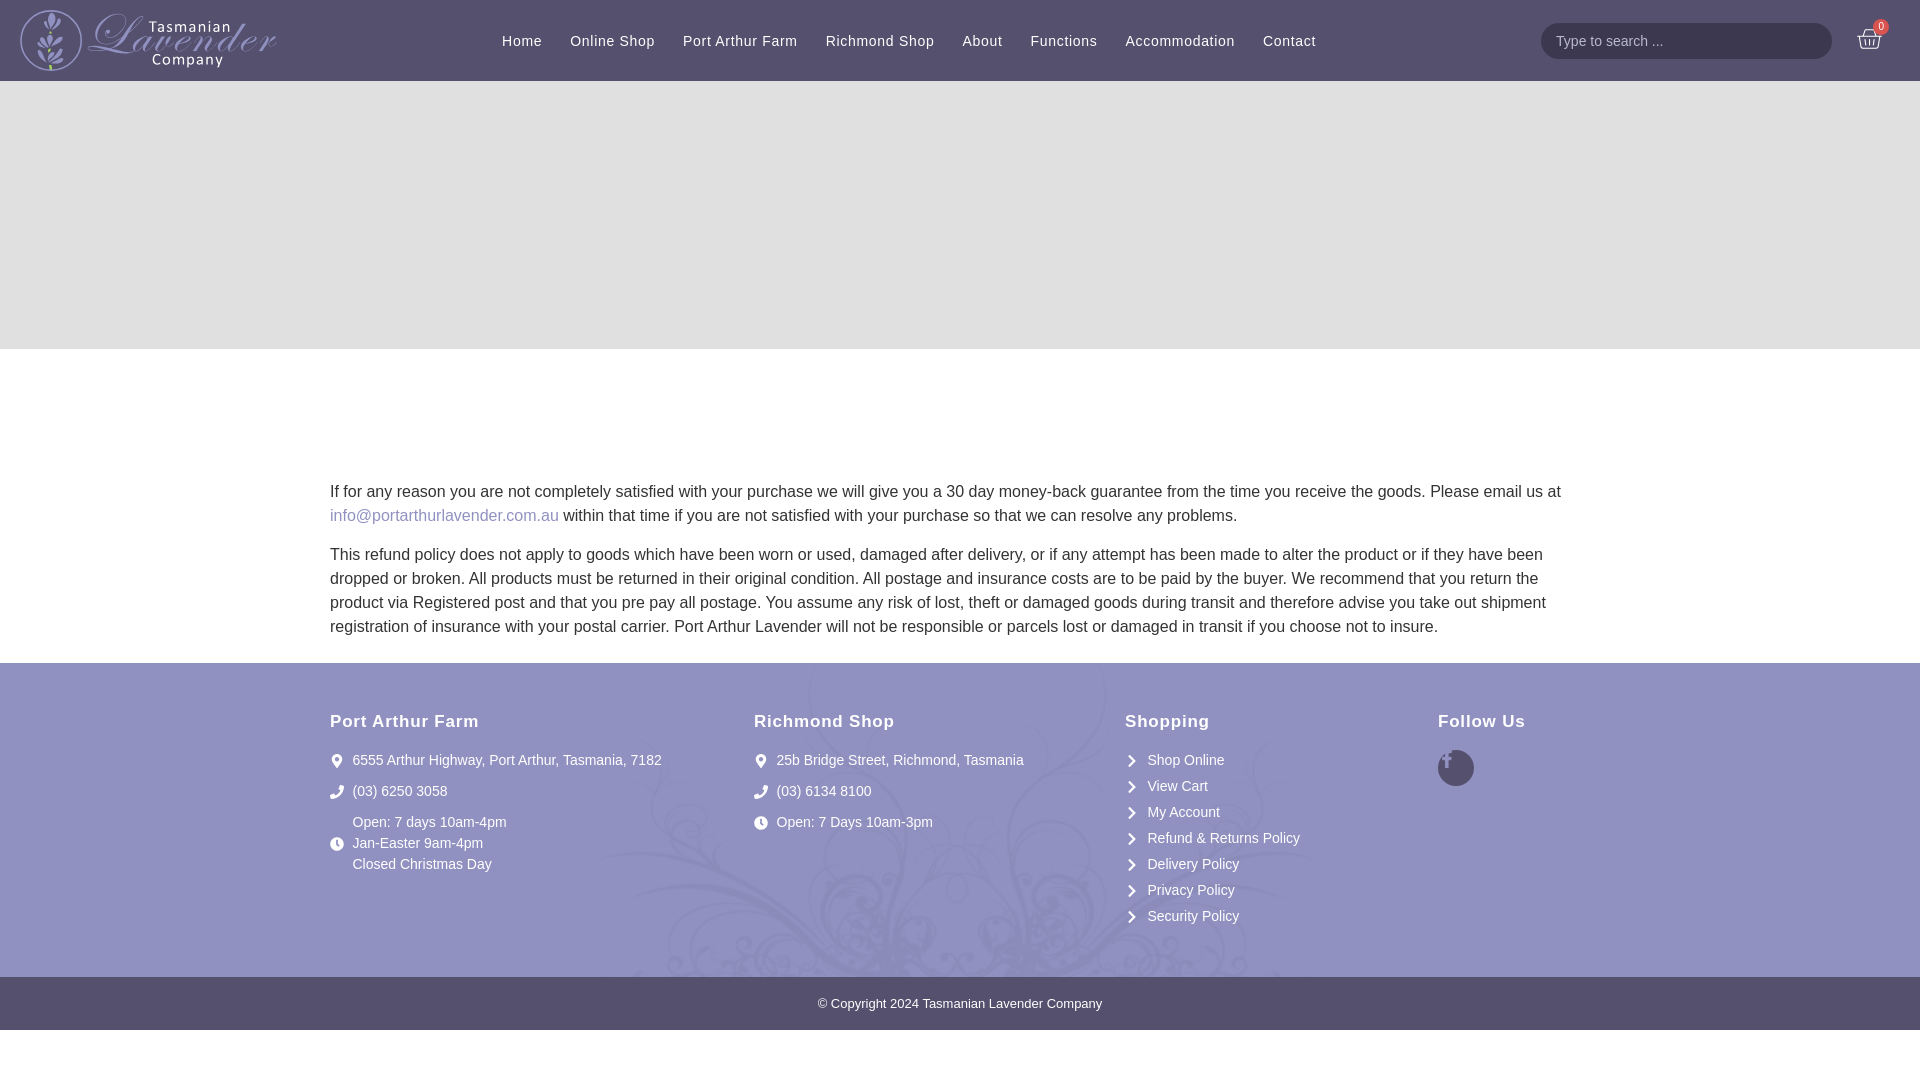 The image size is (1920, 1080). I want to click on Functions, so click(1064, 40).